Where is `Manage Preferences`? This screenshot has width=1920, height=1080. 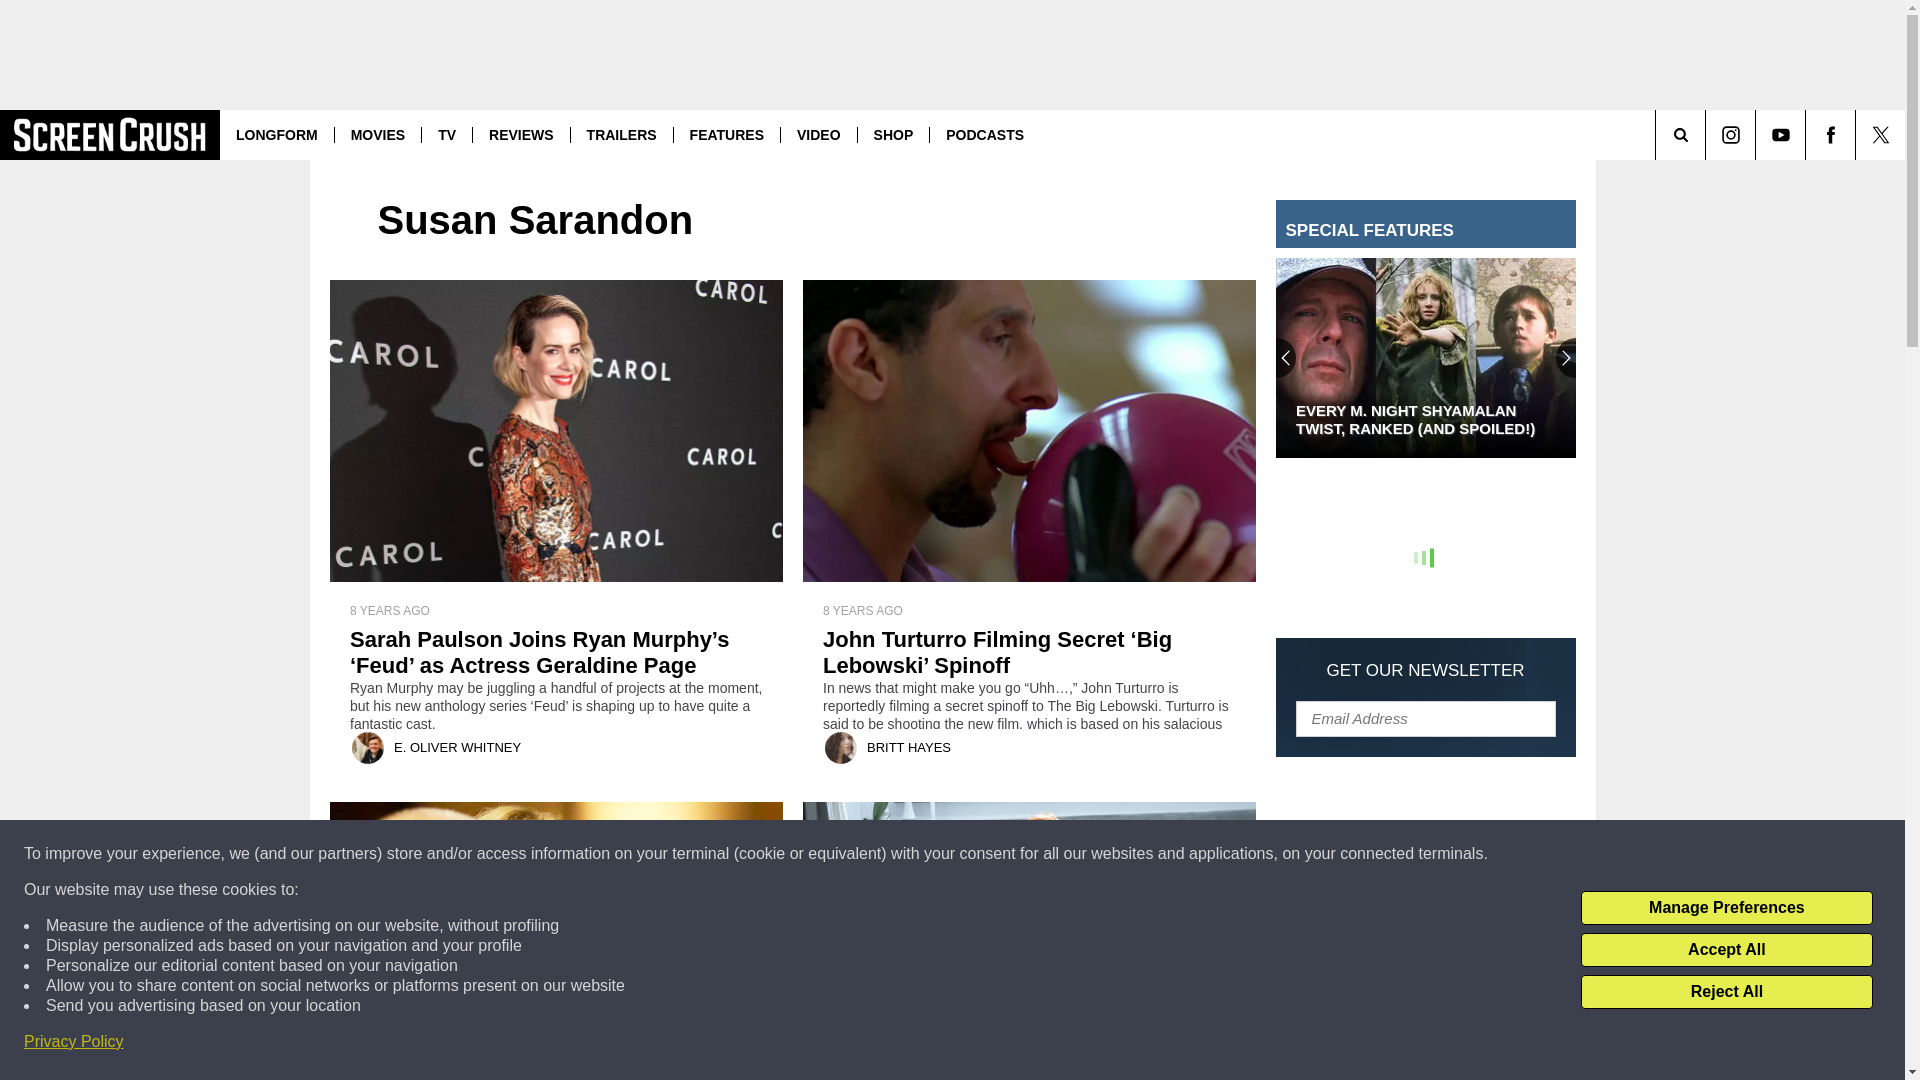 Manage Preferences is located at coordinates (1726, 908).